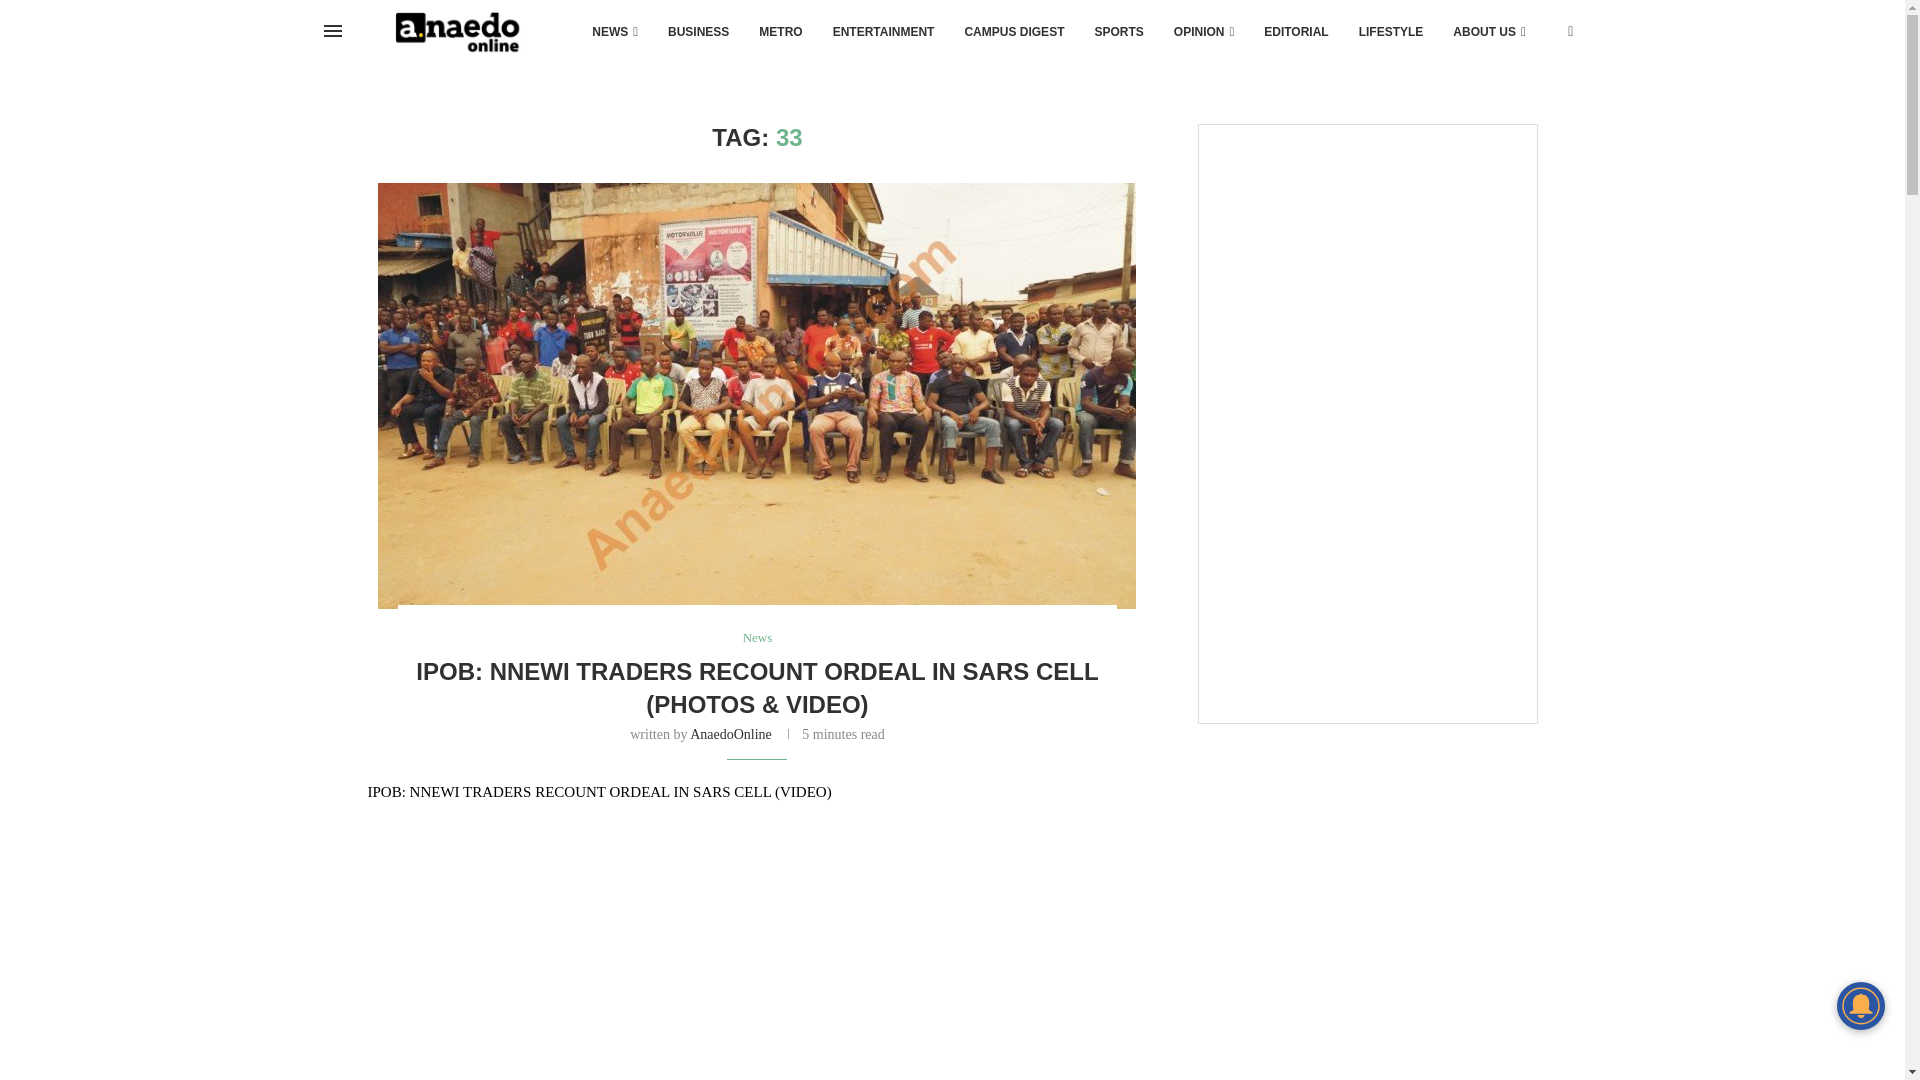 The image size is (1920, 1080). Describe the element at coordinates (884, 32) in the screenshot. I see `ENTERTAINMENT` at that location.